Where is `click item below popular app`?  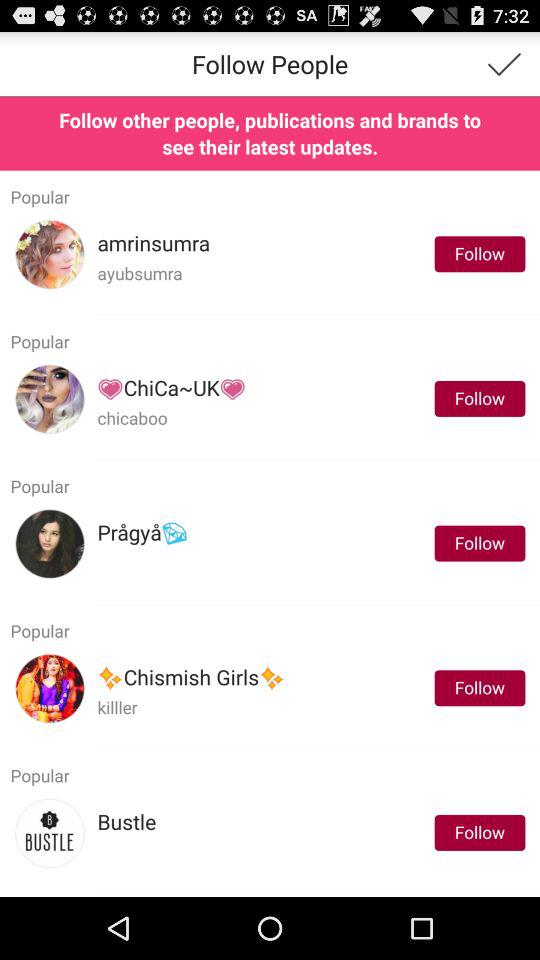
click item below popular app is located at coordinates (126, 822).